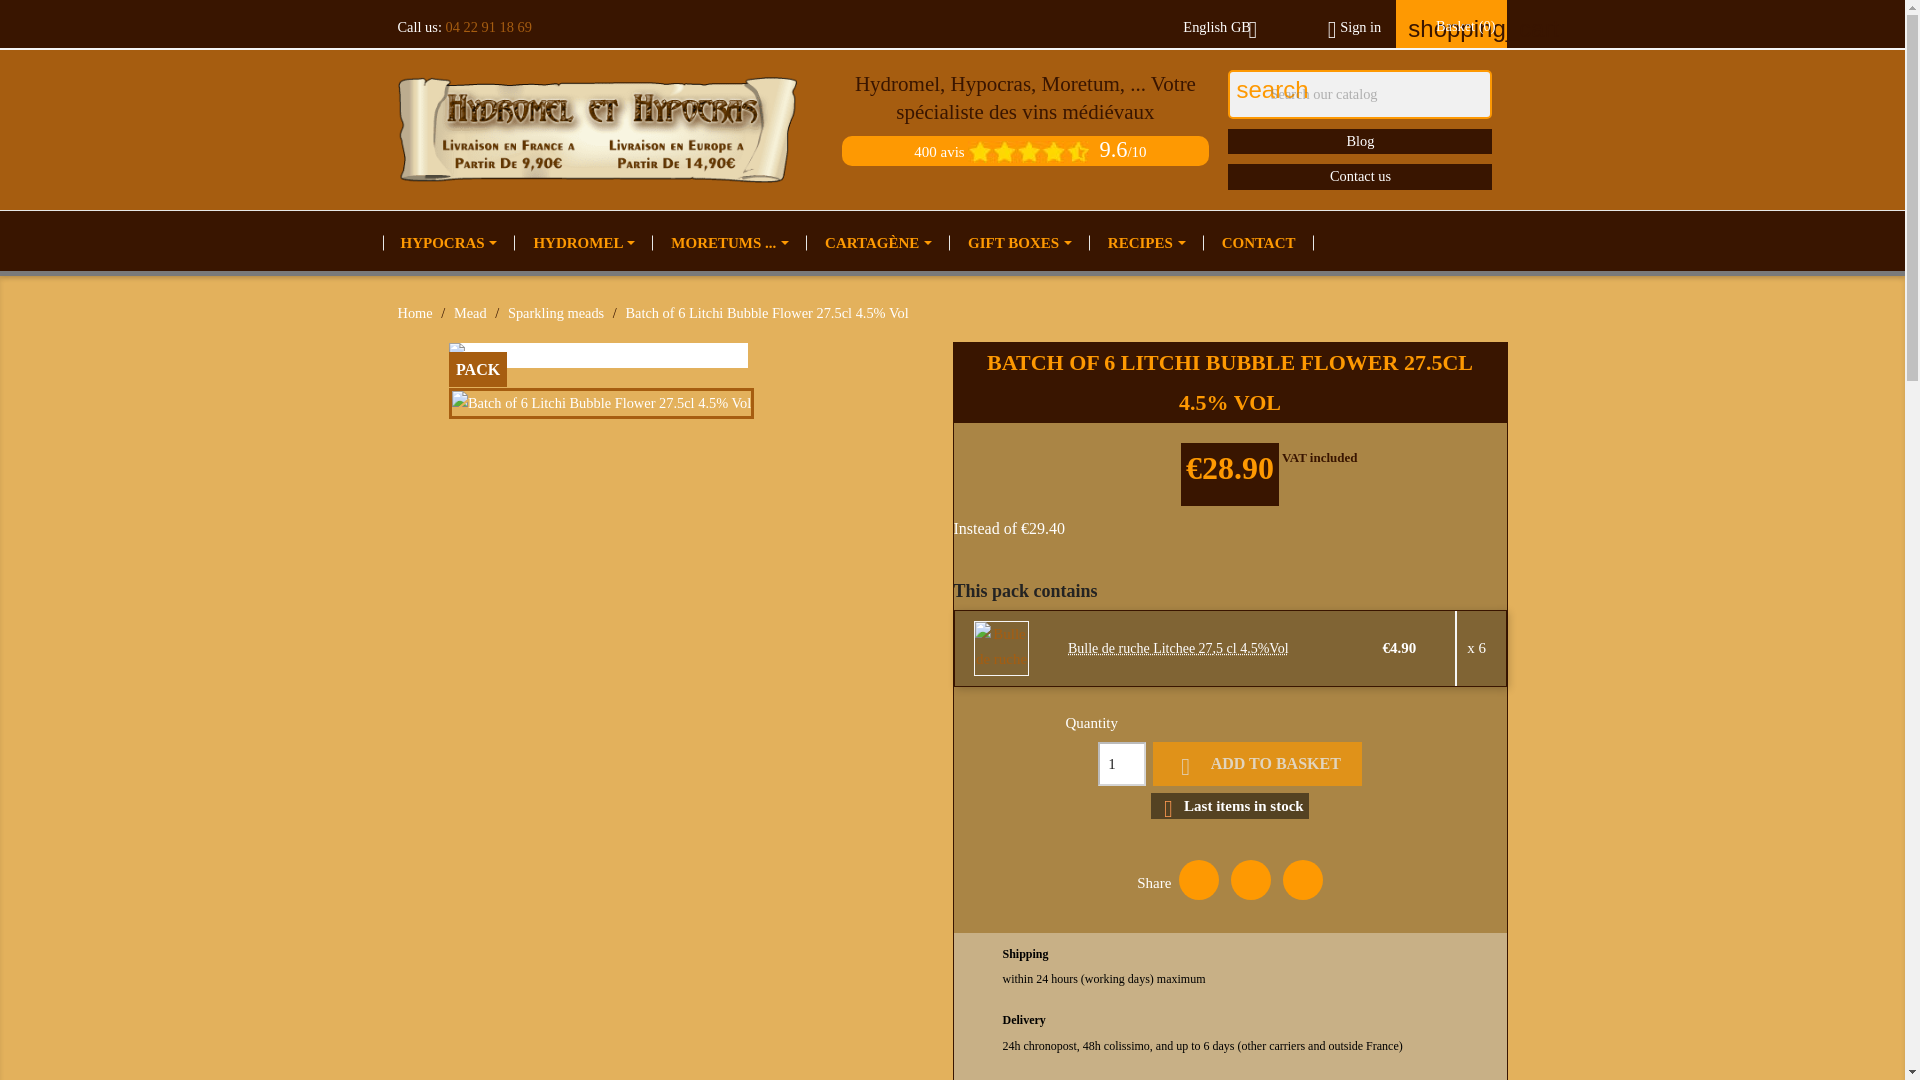  I want to click on HYDROMEL, so click(584, 244).